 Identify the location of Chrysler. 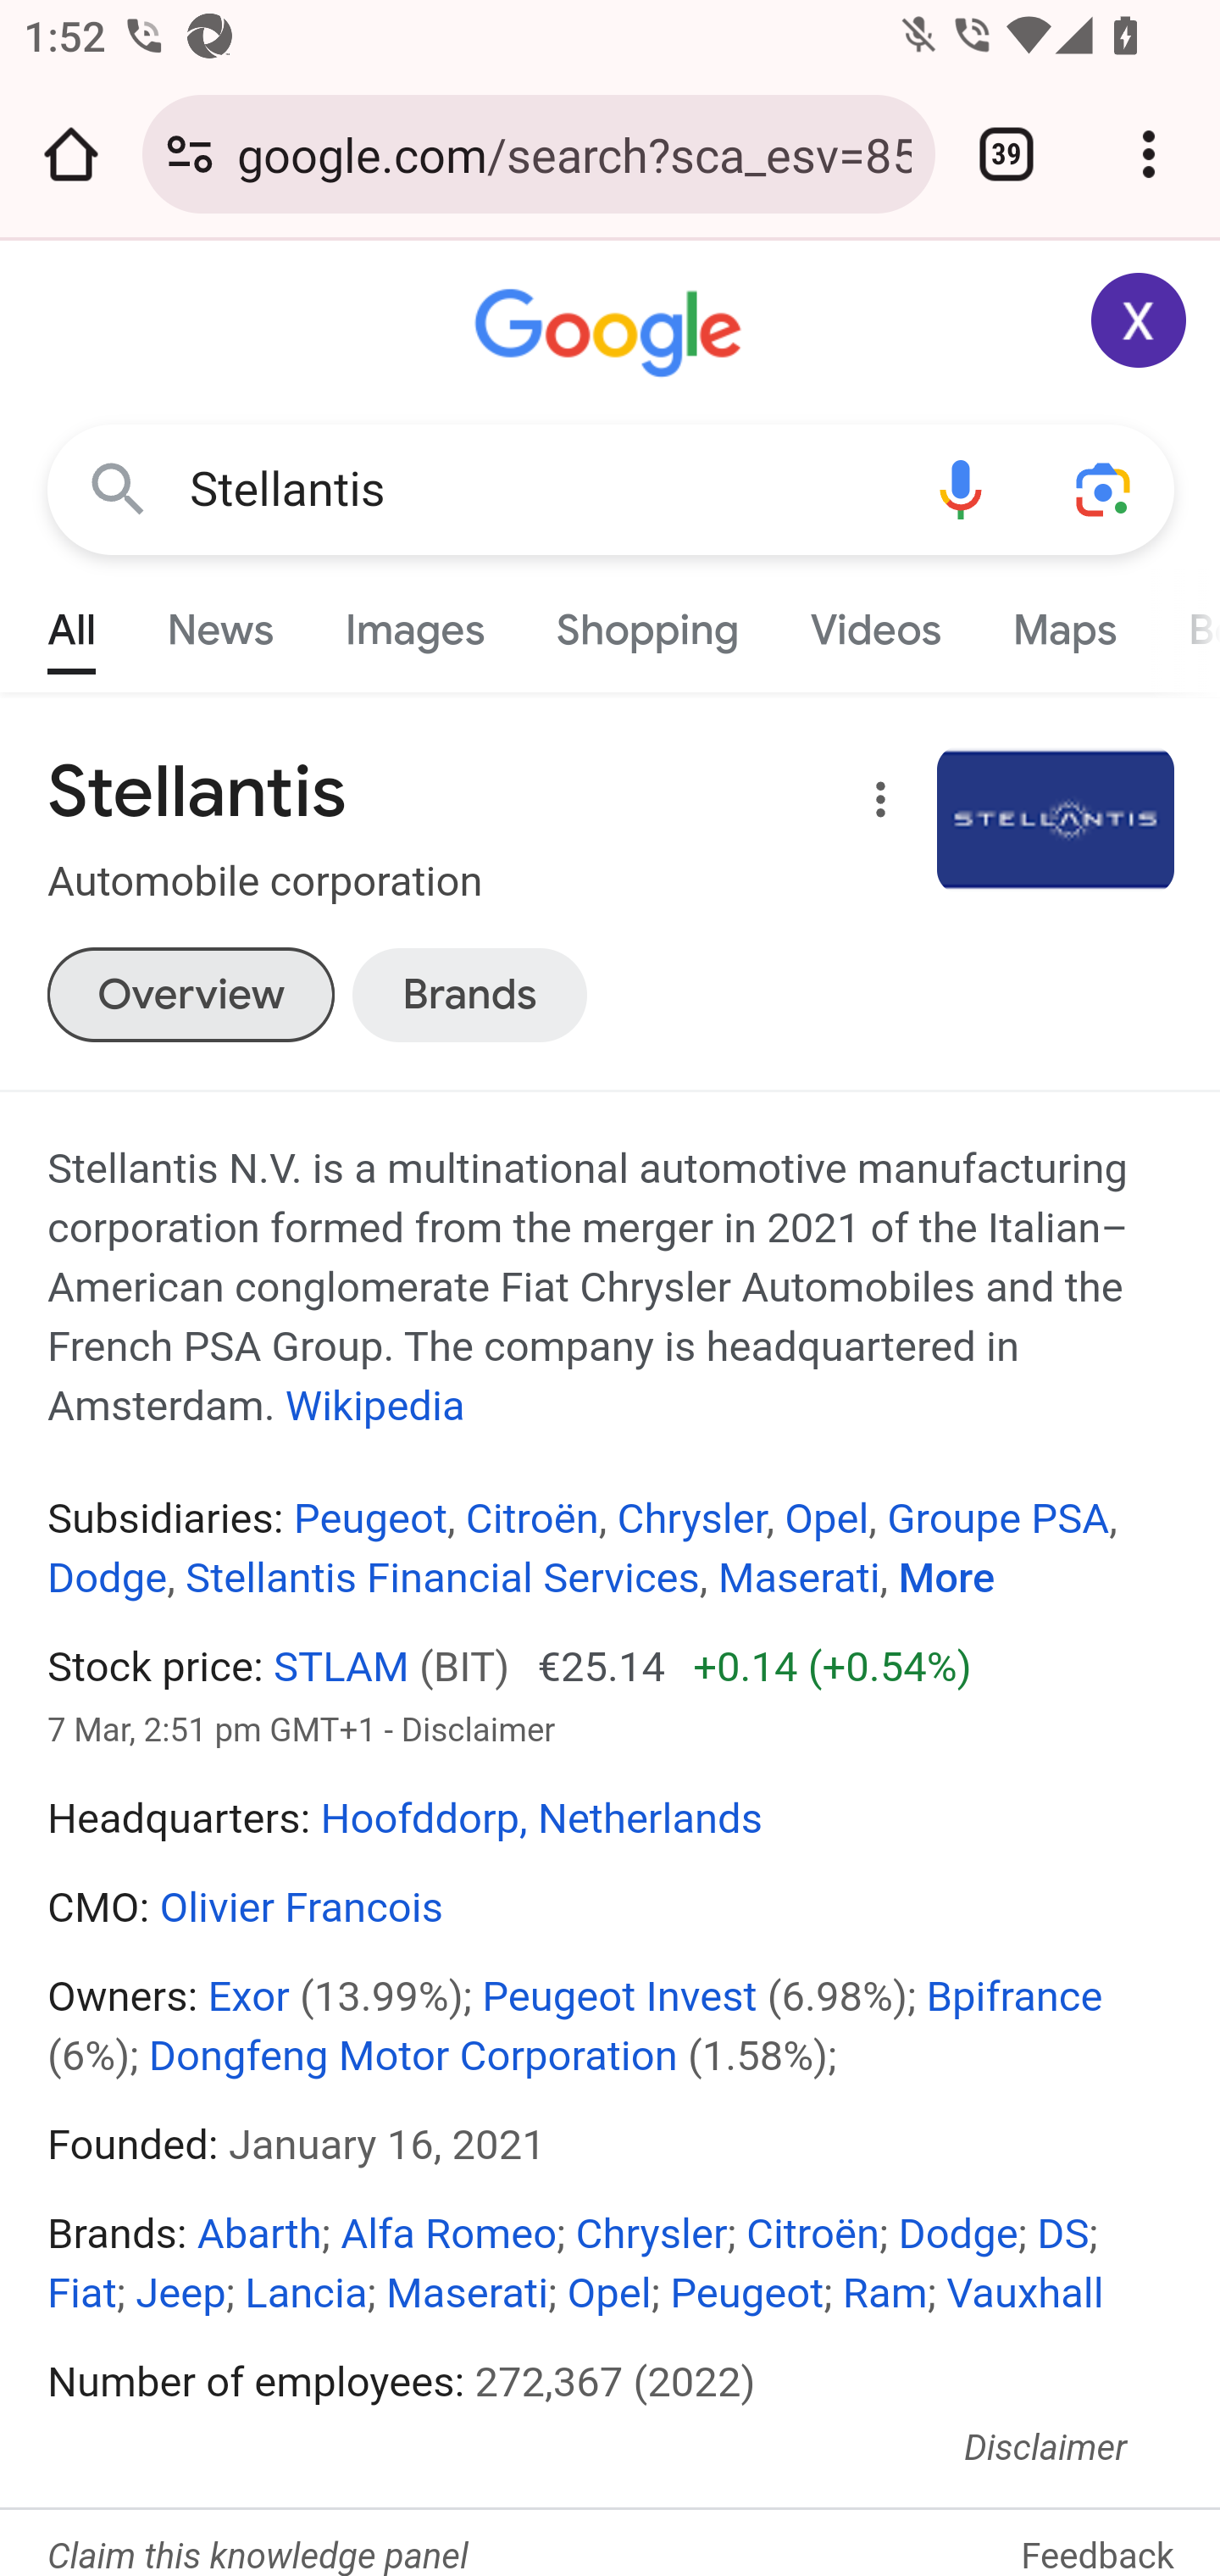
(652, 2234).